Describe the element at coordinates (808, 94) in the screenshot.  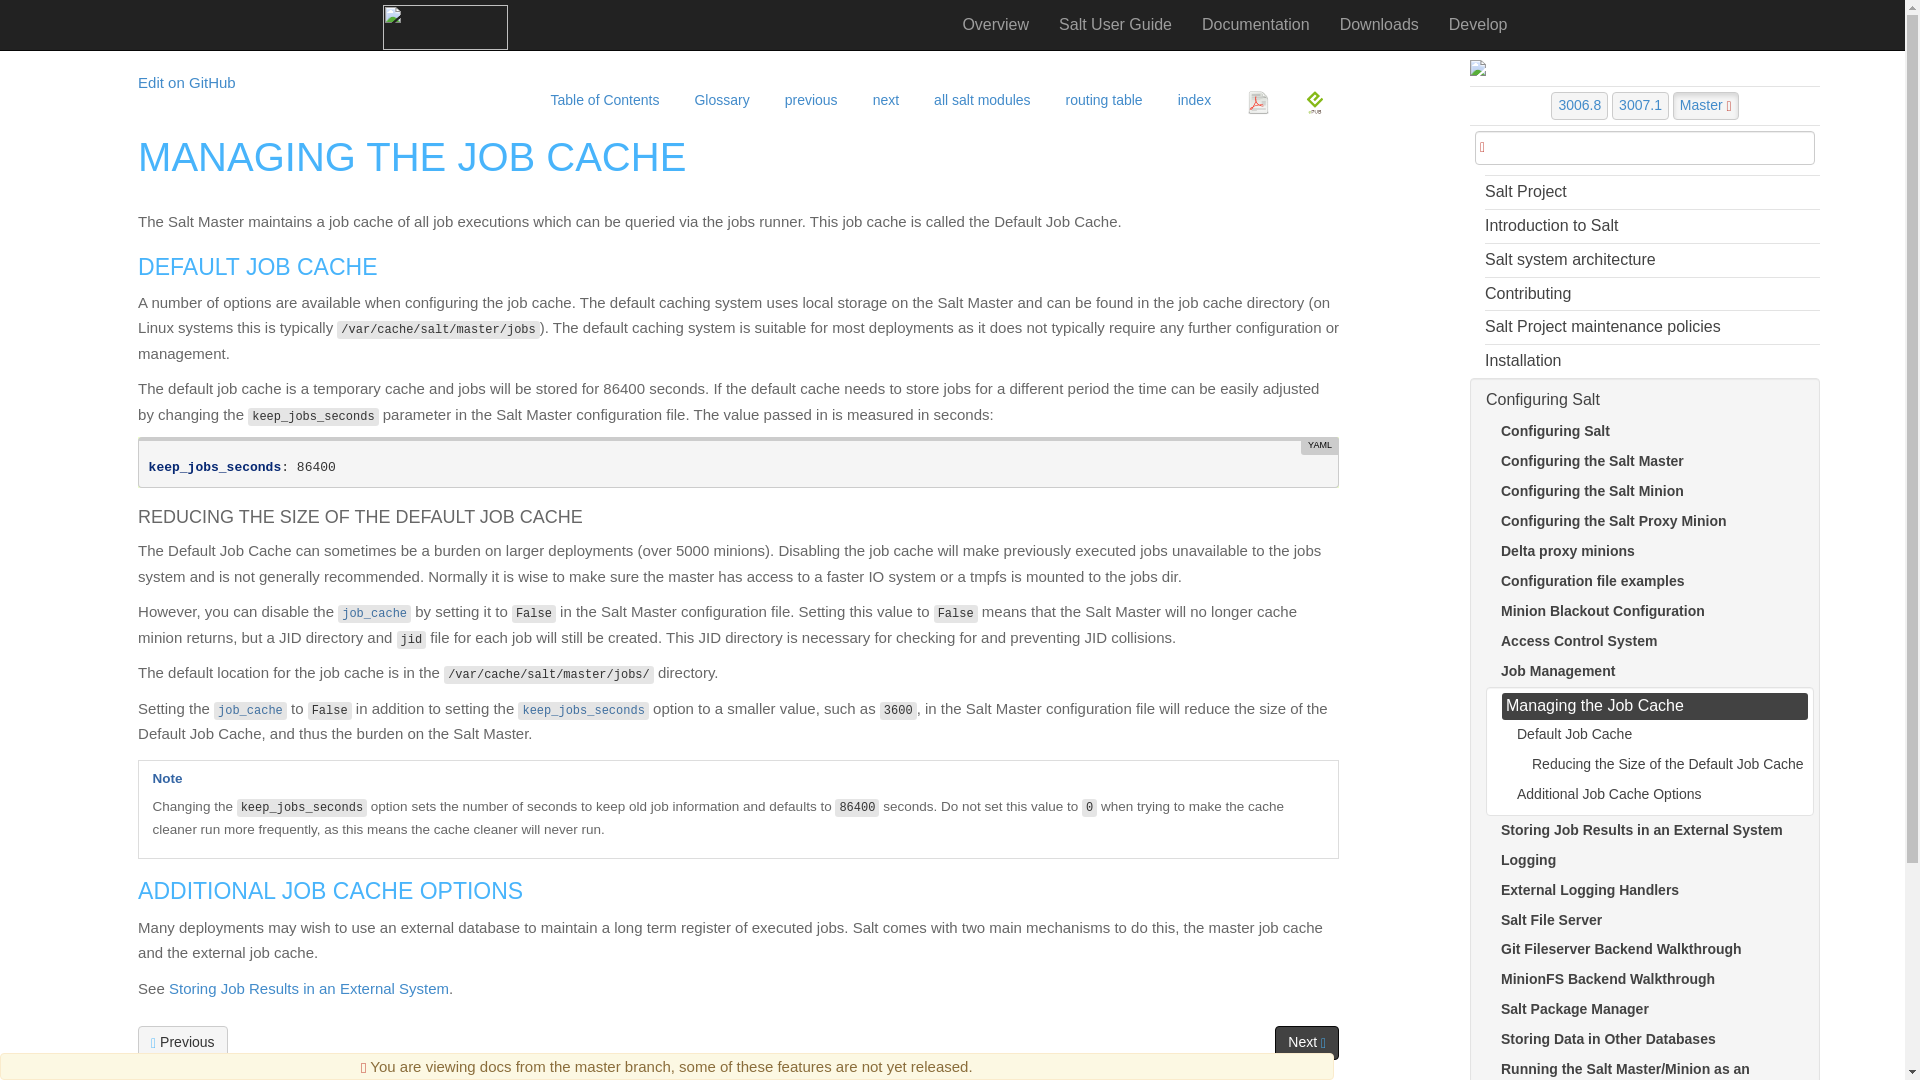
I see `Job Management` at that location.